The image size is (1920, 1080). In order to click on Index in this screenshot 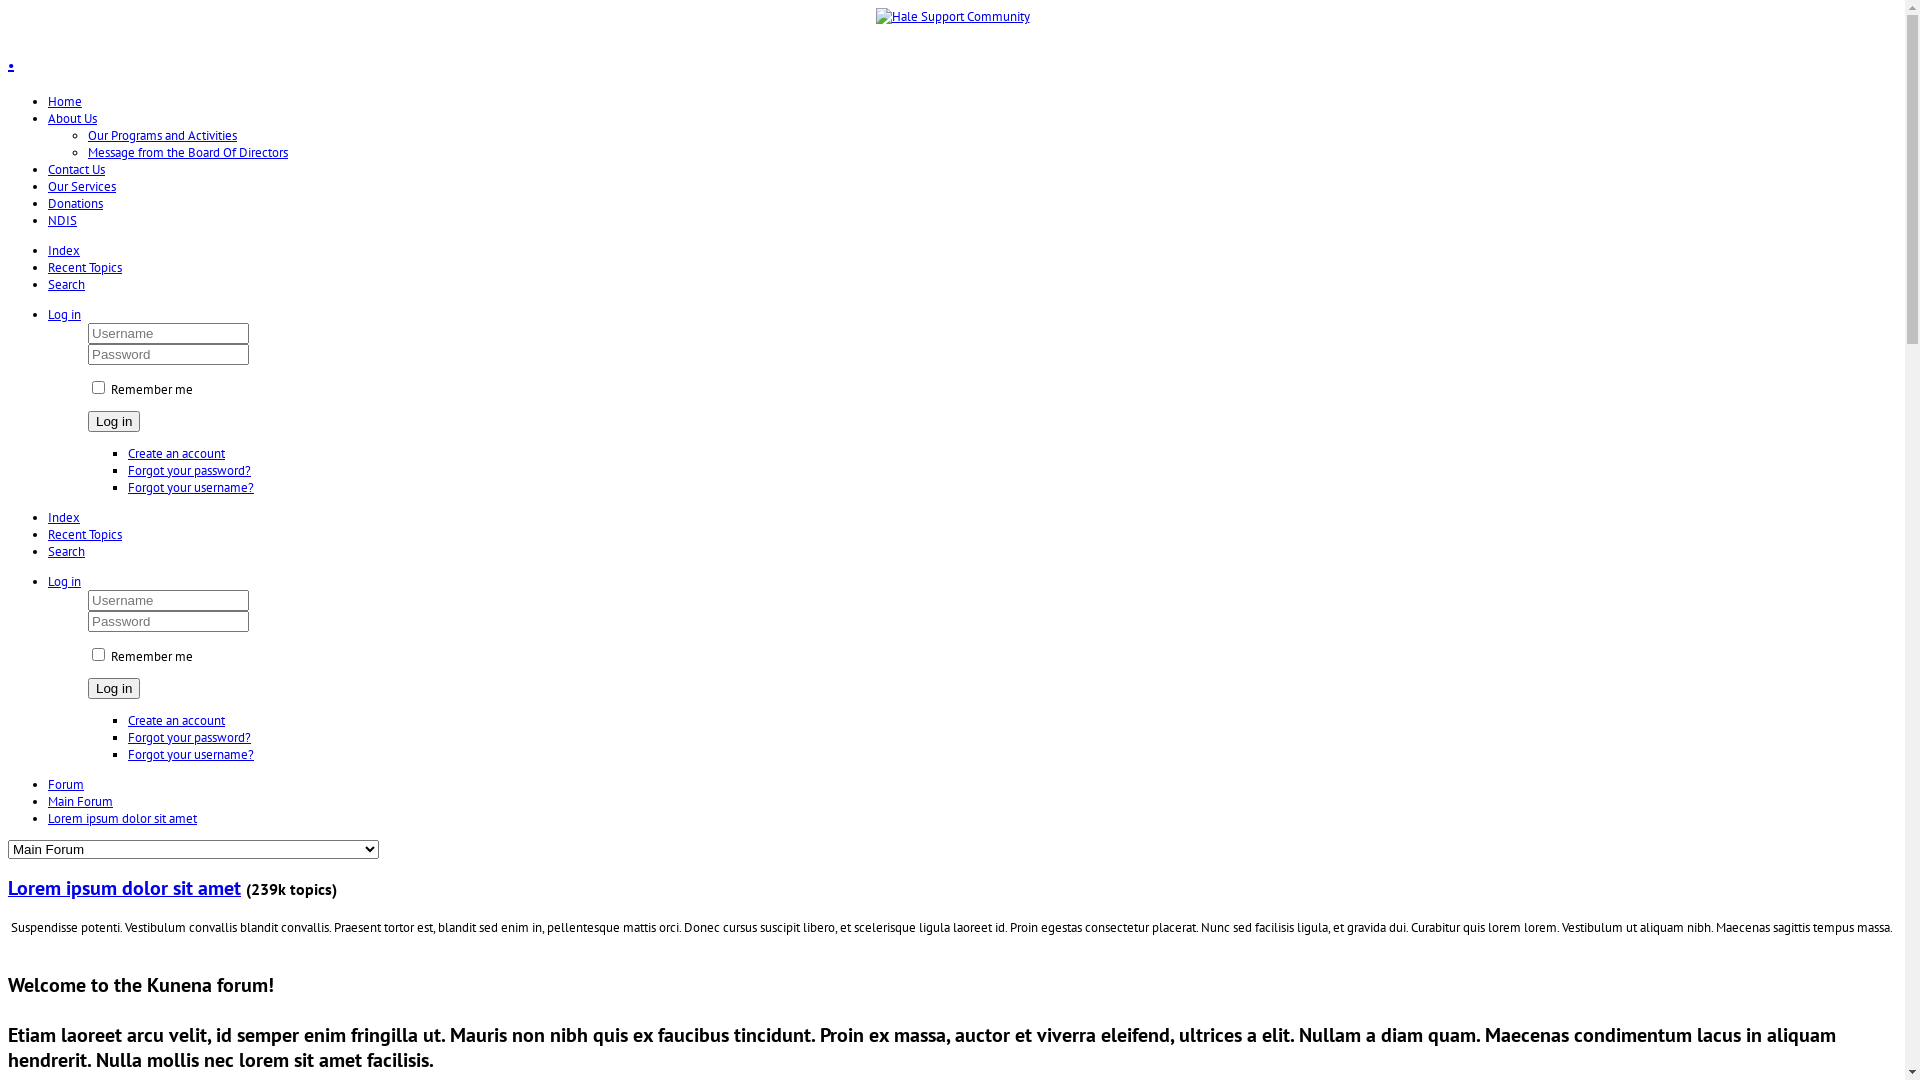, I will do `click(64, 517)`.